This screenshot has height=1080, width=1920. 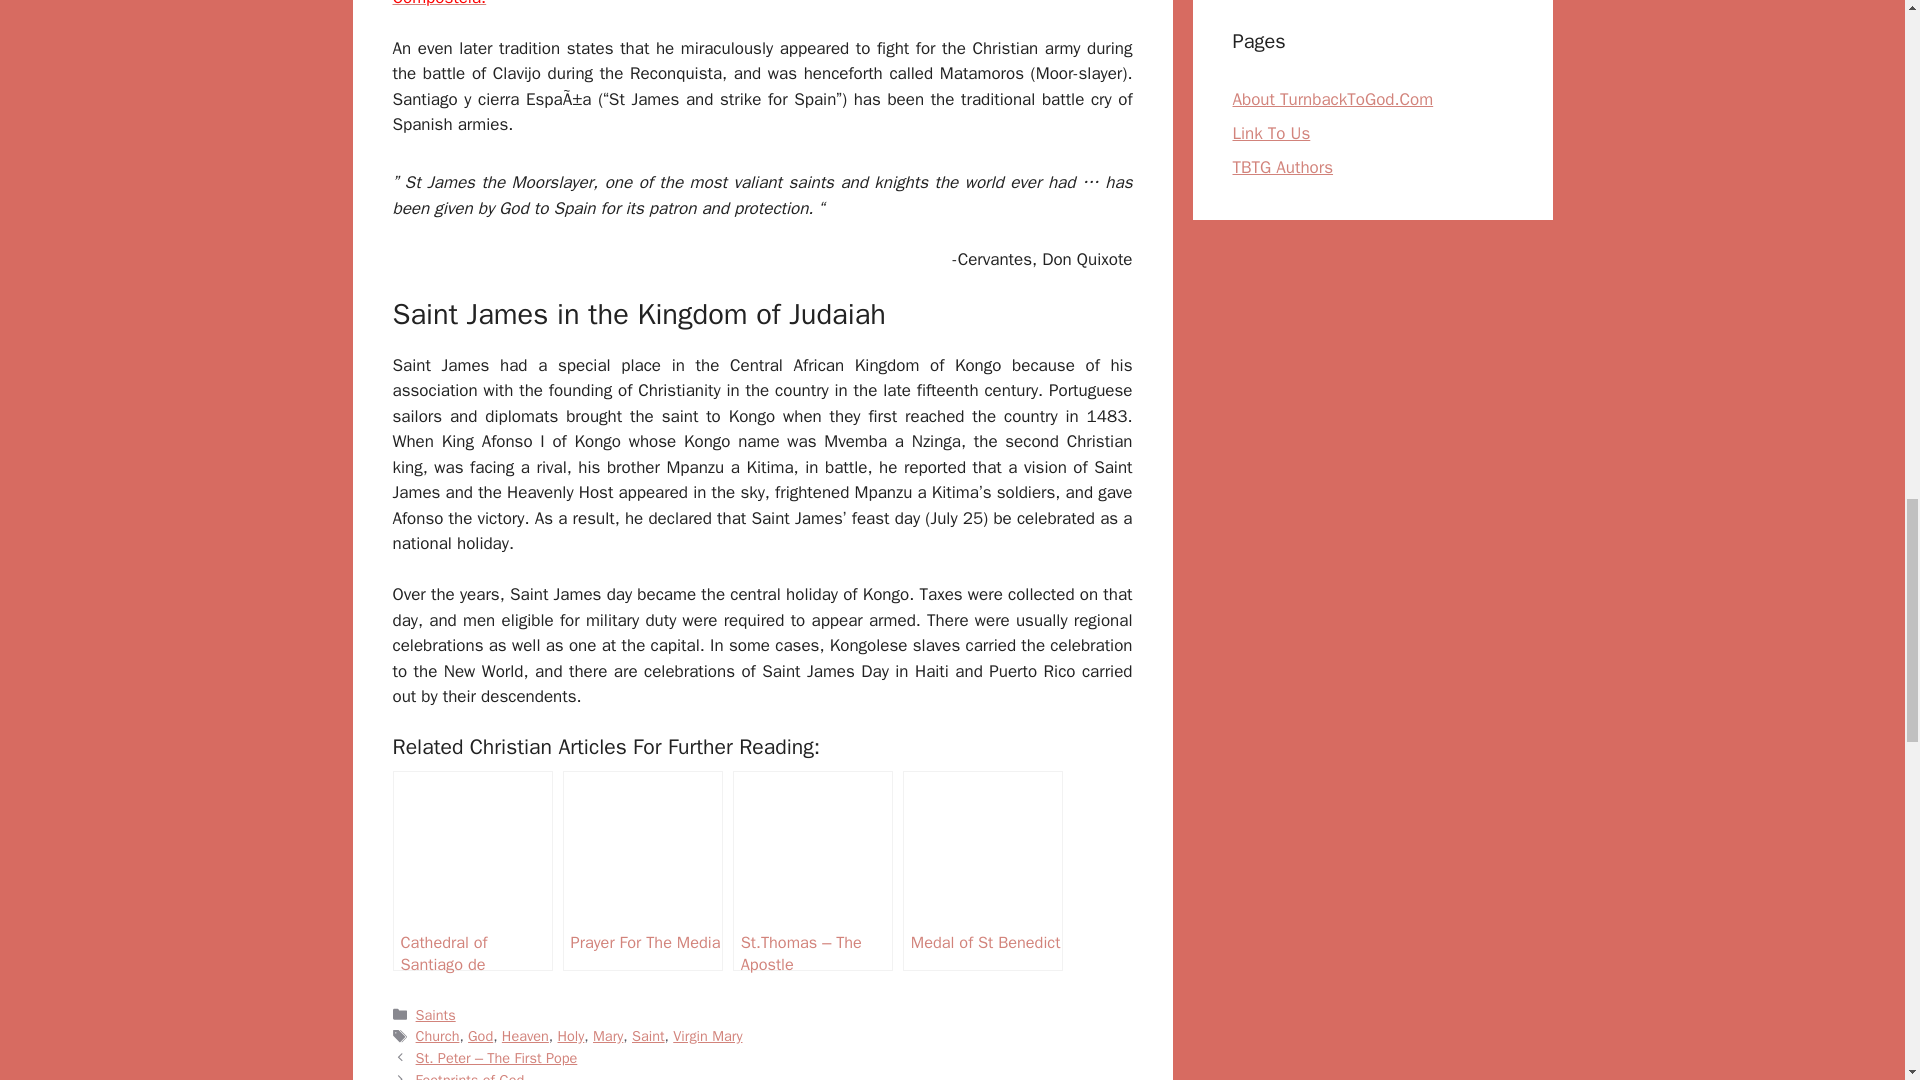 I want to click on Virgin Mary, so click(x=707, y=1036).